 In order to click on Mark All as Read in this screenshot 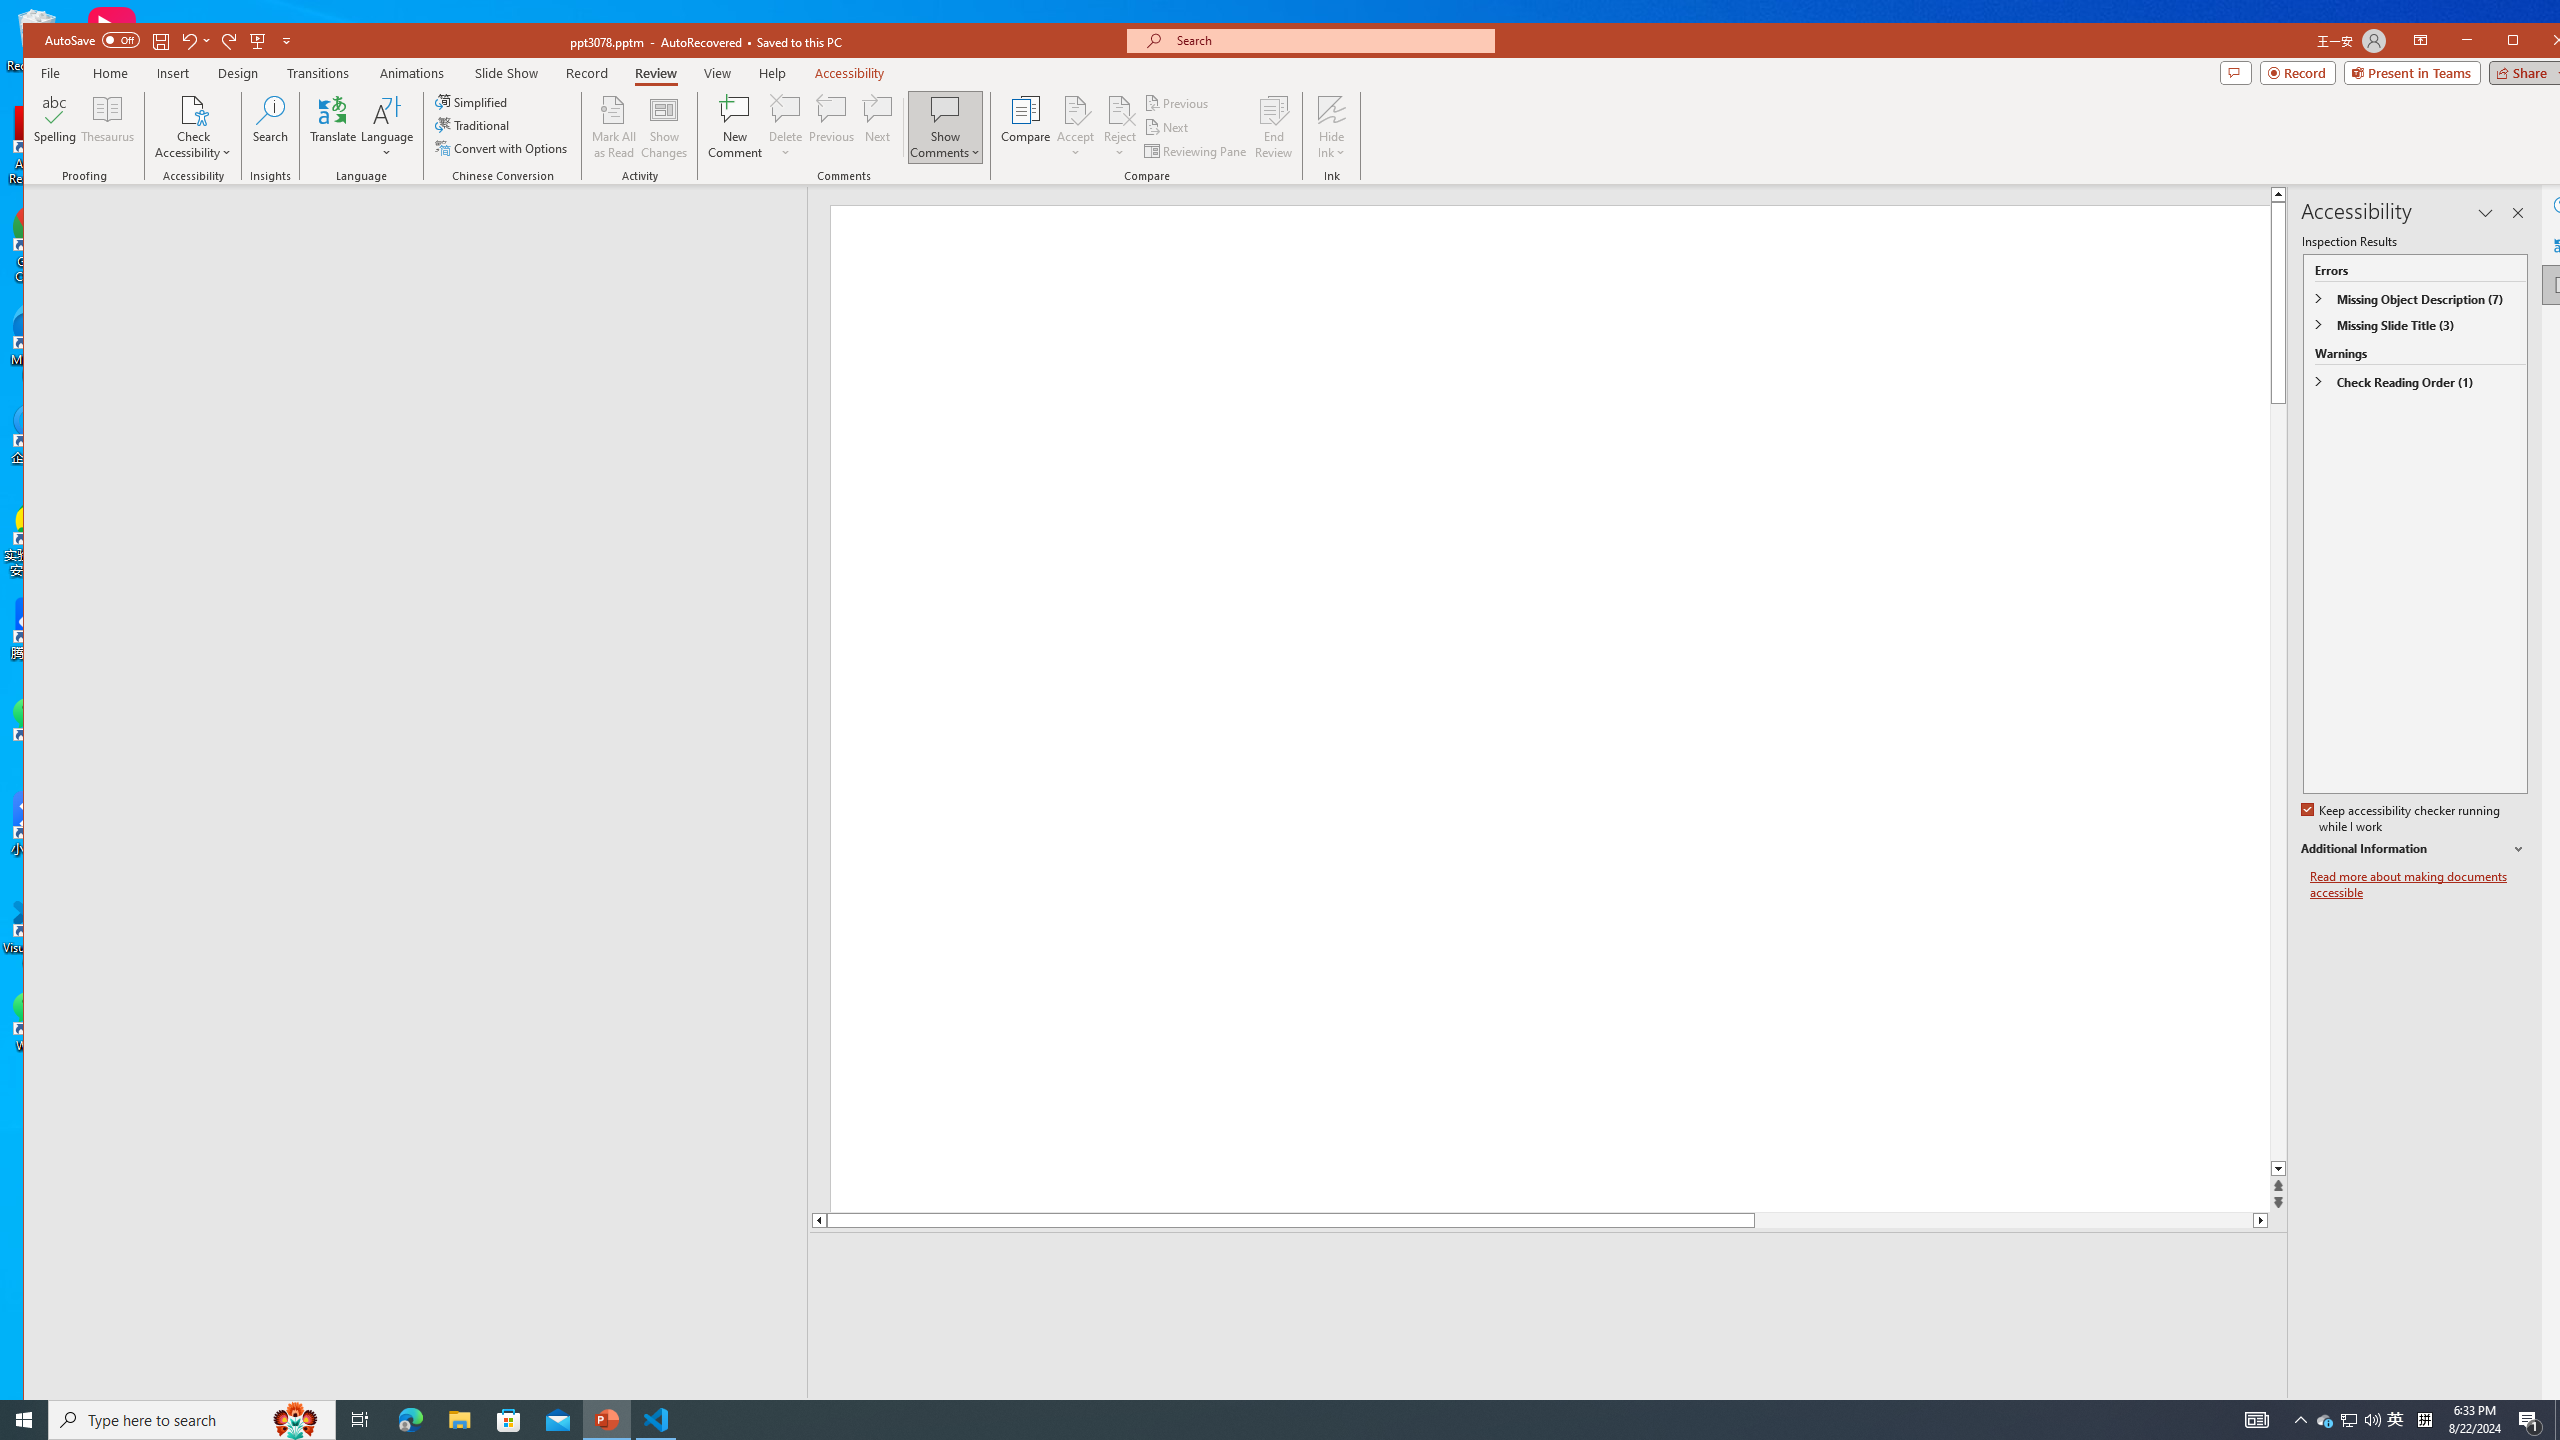, I will do `click(614, 127)`.